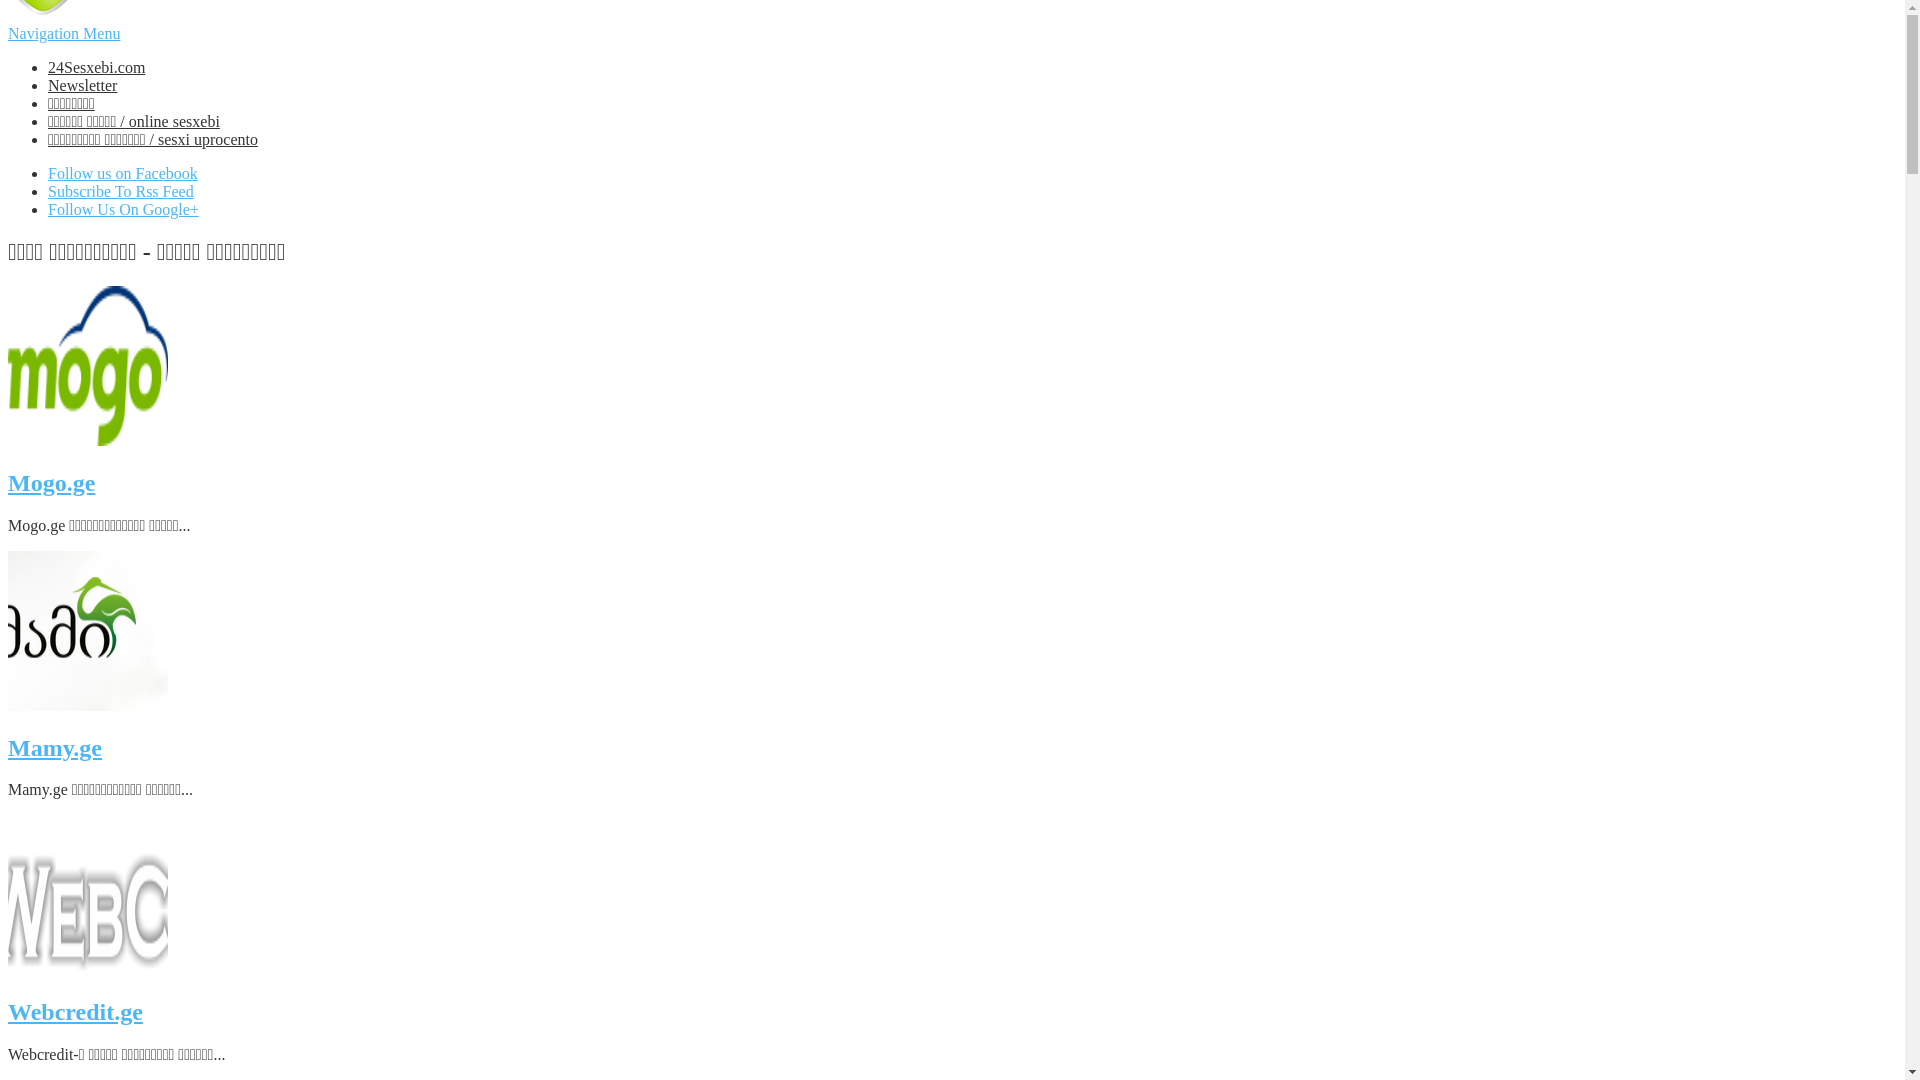  Describe the element at coordinates (82, 86) in the screenshot. I see `Newsletter` at that location.